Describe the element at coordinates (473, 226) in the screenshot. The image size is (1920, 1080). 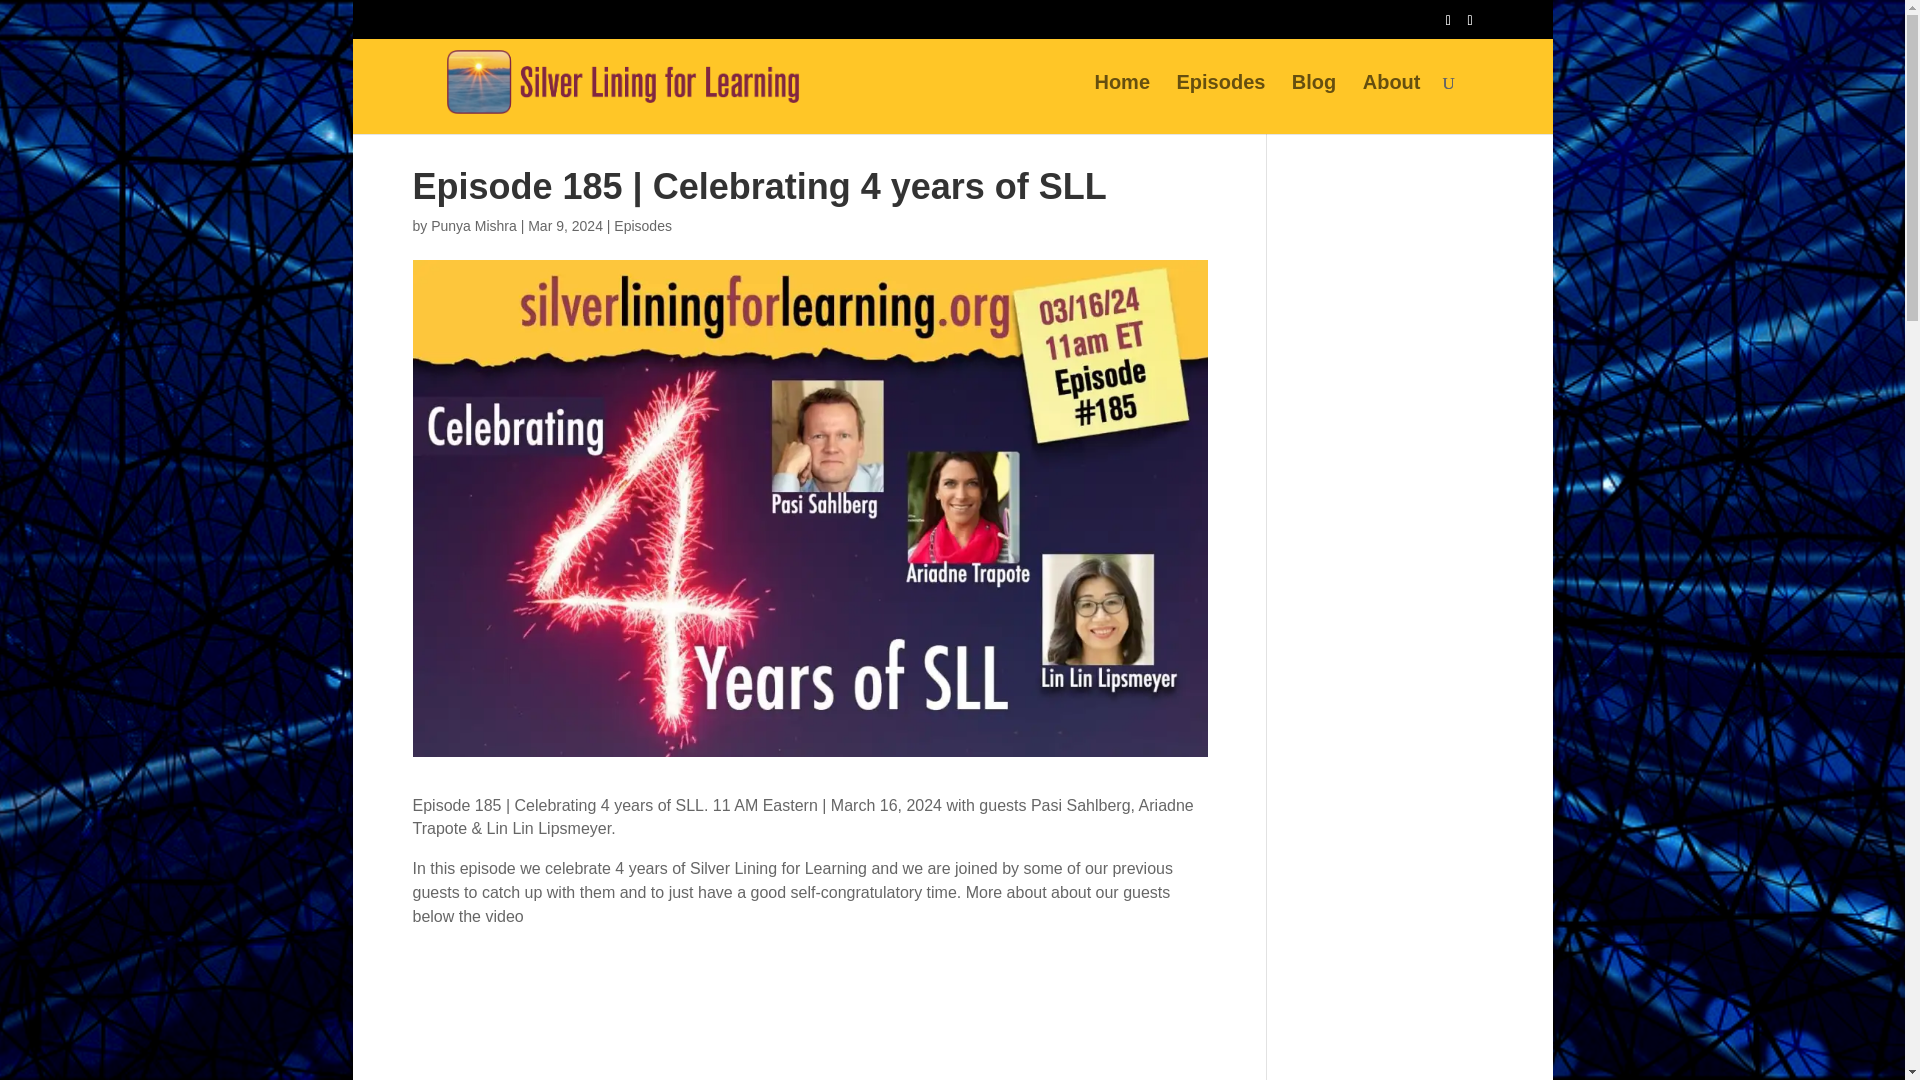
I see `Posts by Punya Mishra` at that location.